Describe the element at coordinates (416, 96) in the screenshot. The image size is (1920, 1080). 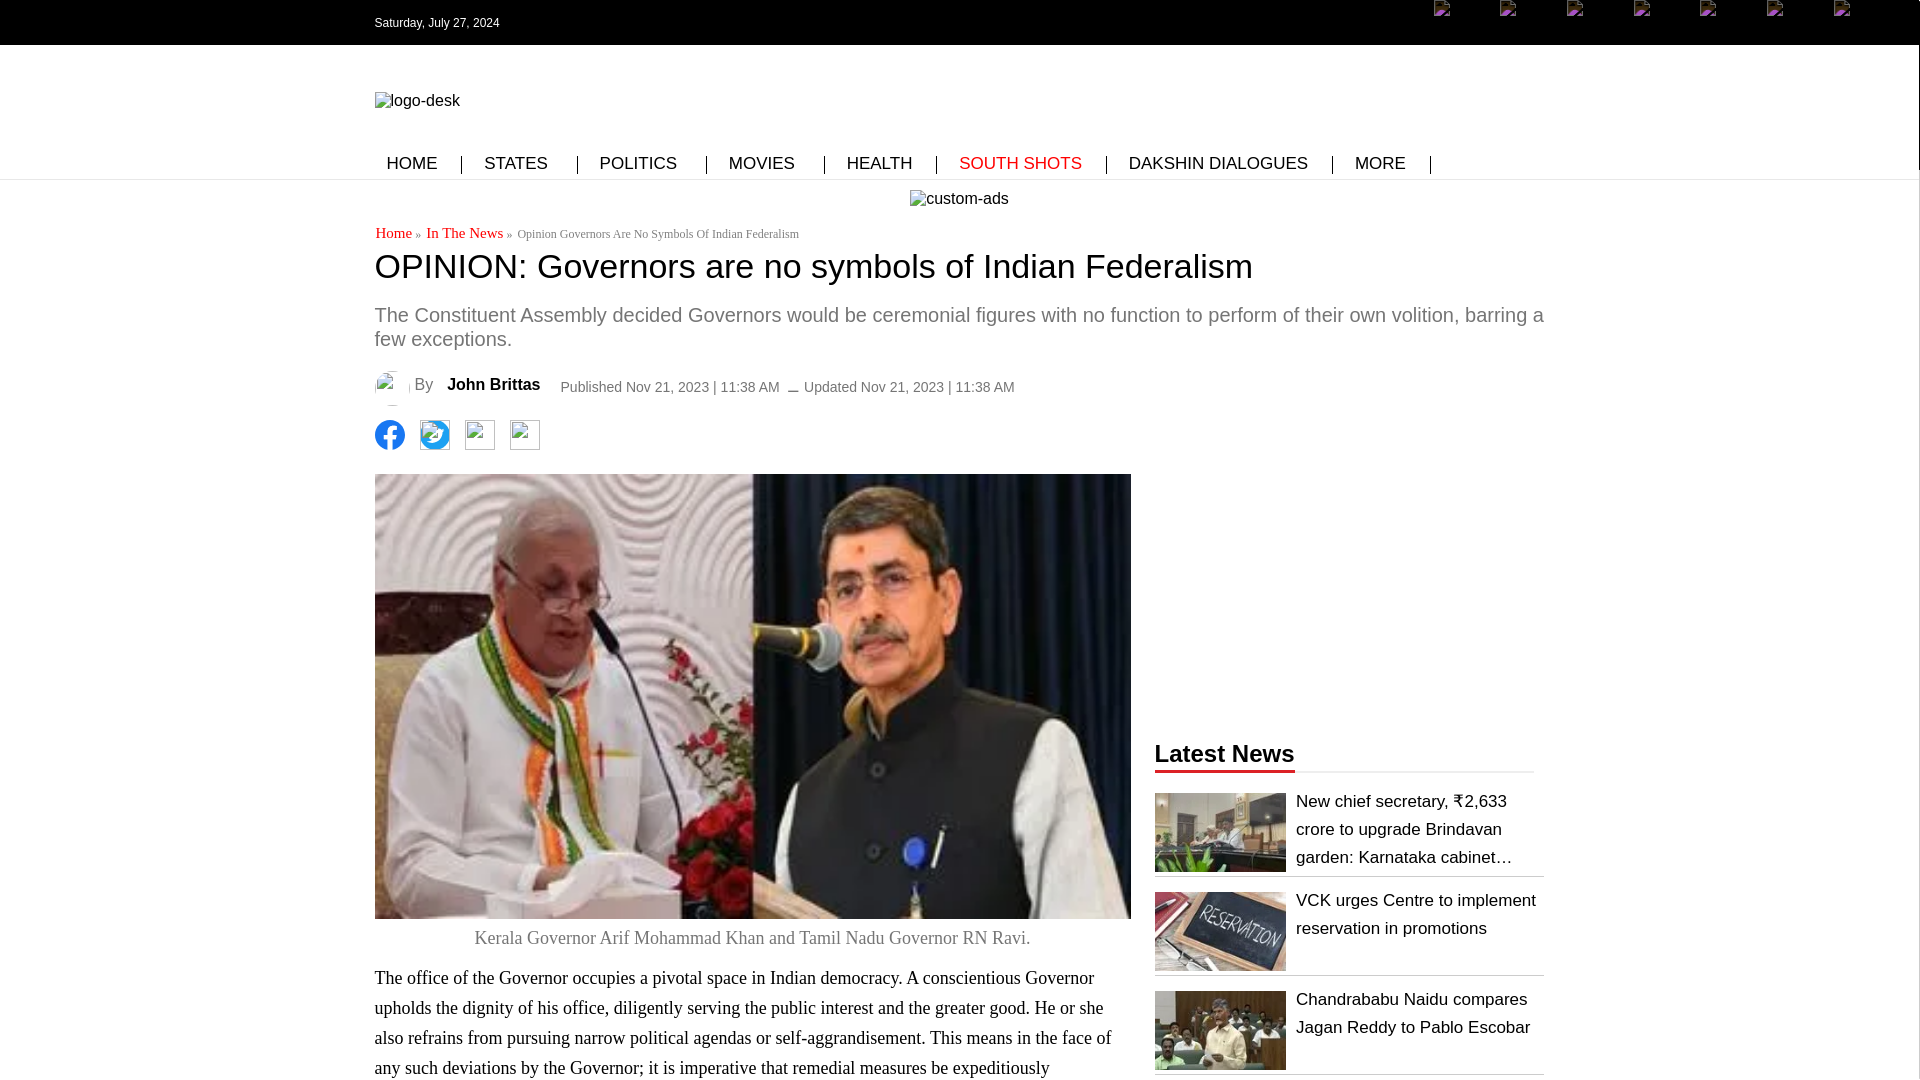
I see `logo` at that location.